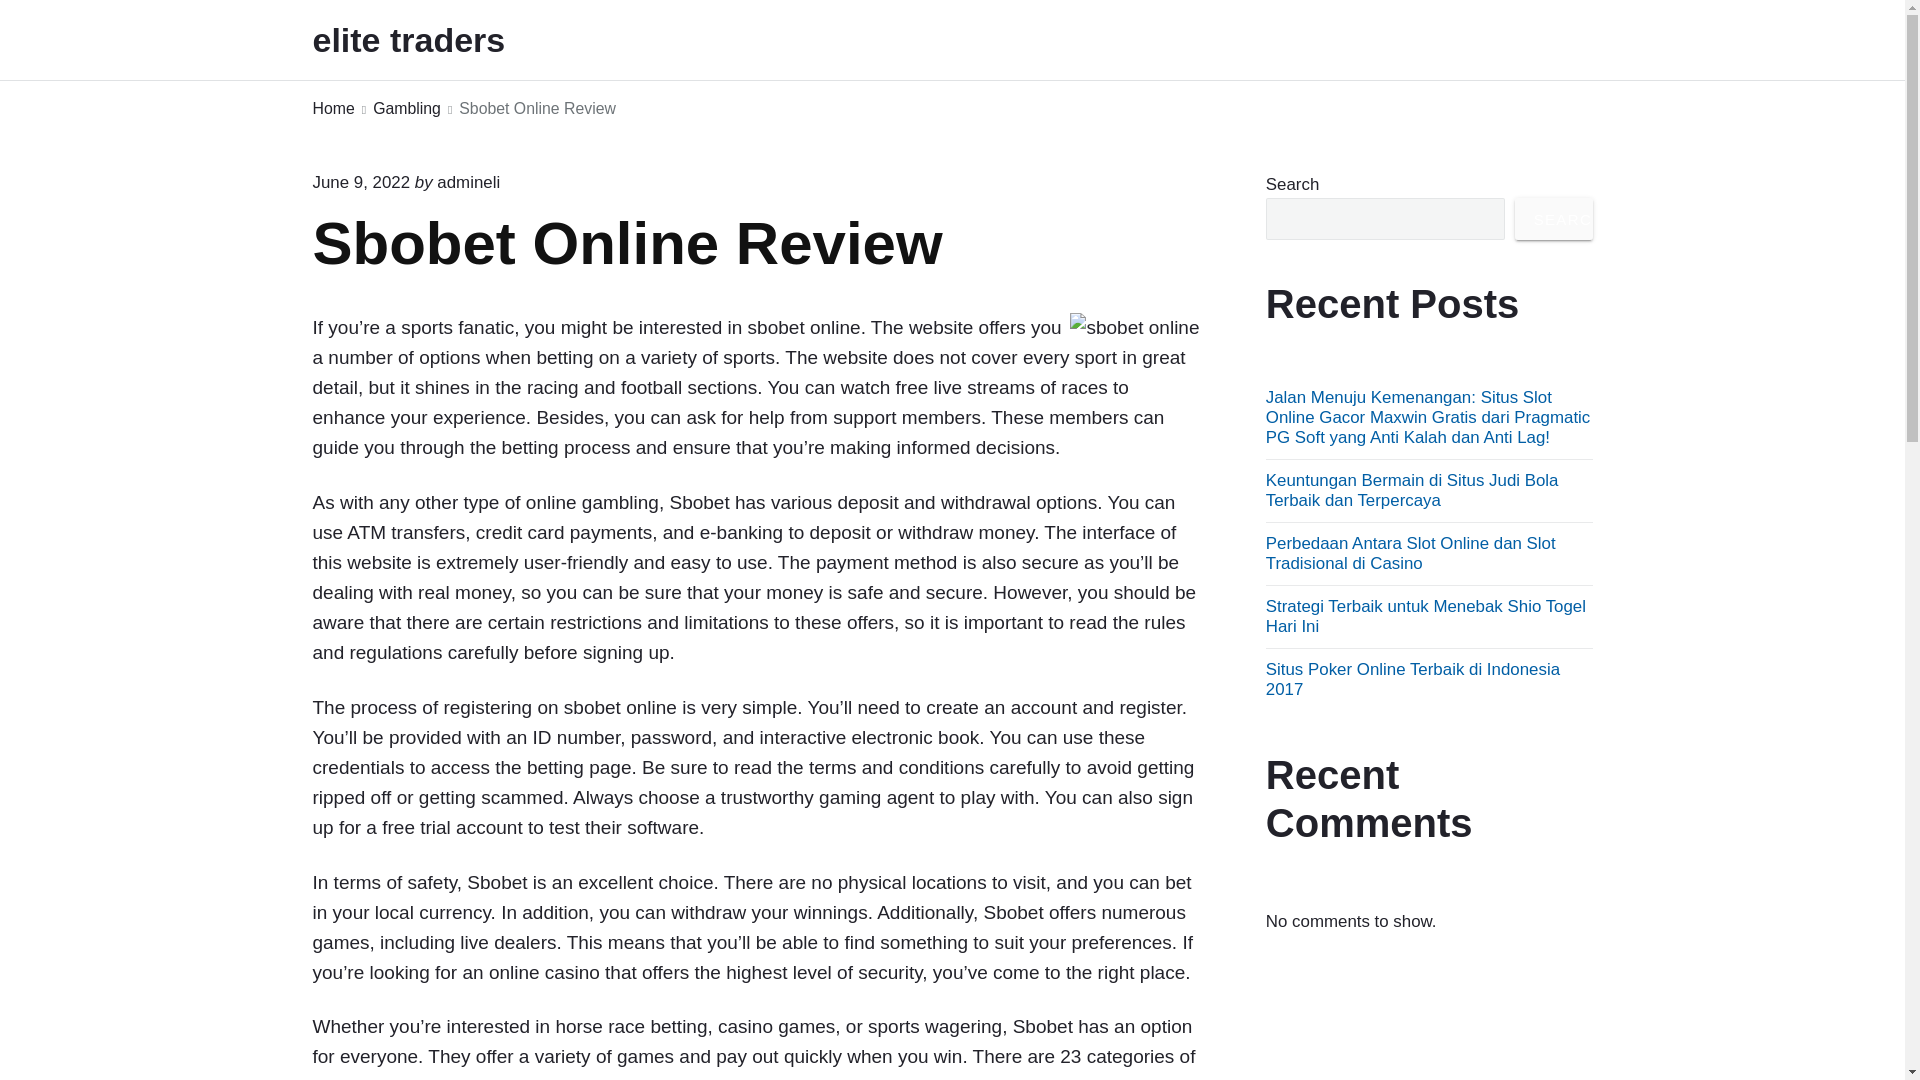  Describe the element at coordinates (332, 110) in the screenshot. I see `Home` at that location.